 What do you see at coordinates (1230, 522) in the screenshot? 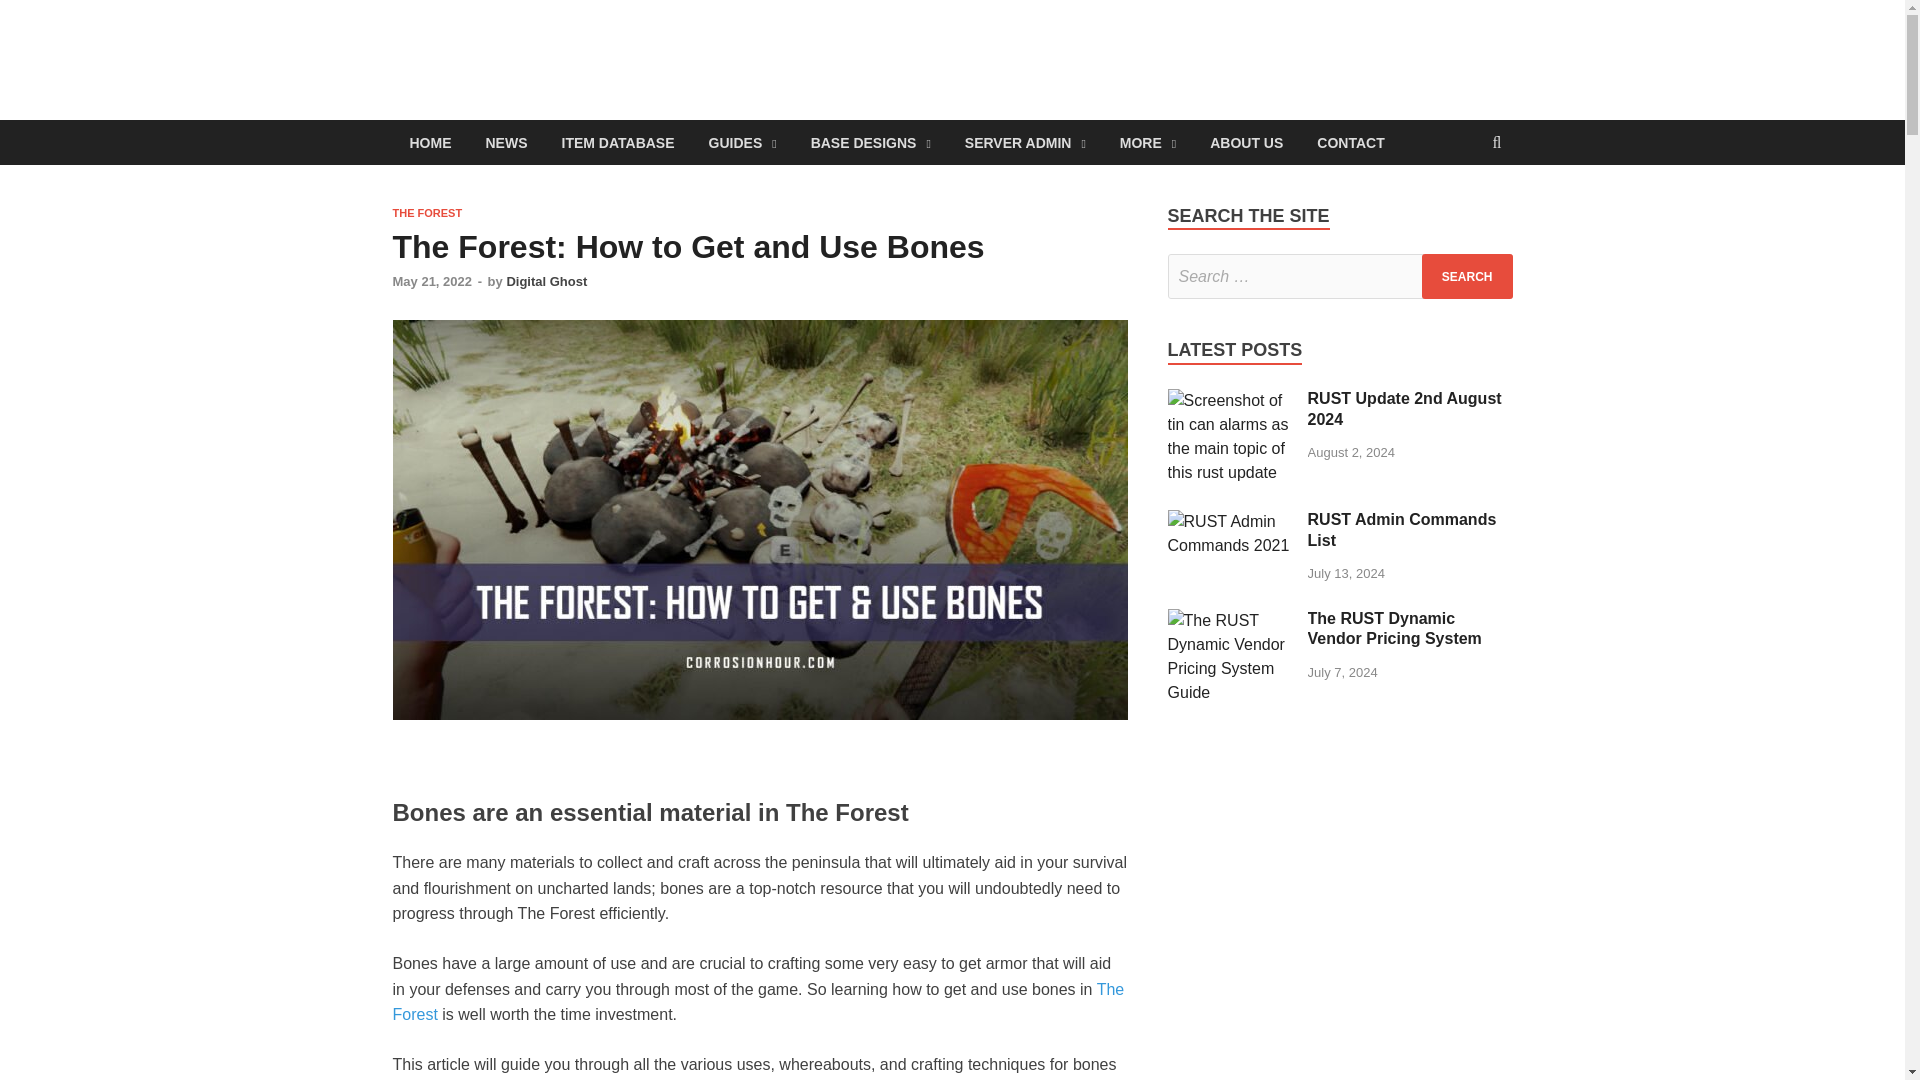
I see `RUST Admin Commands List` at bounding box center [1230, 522].